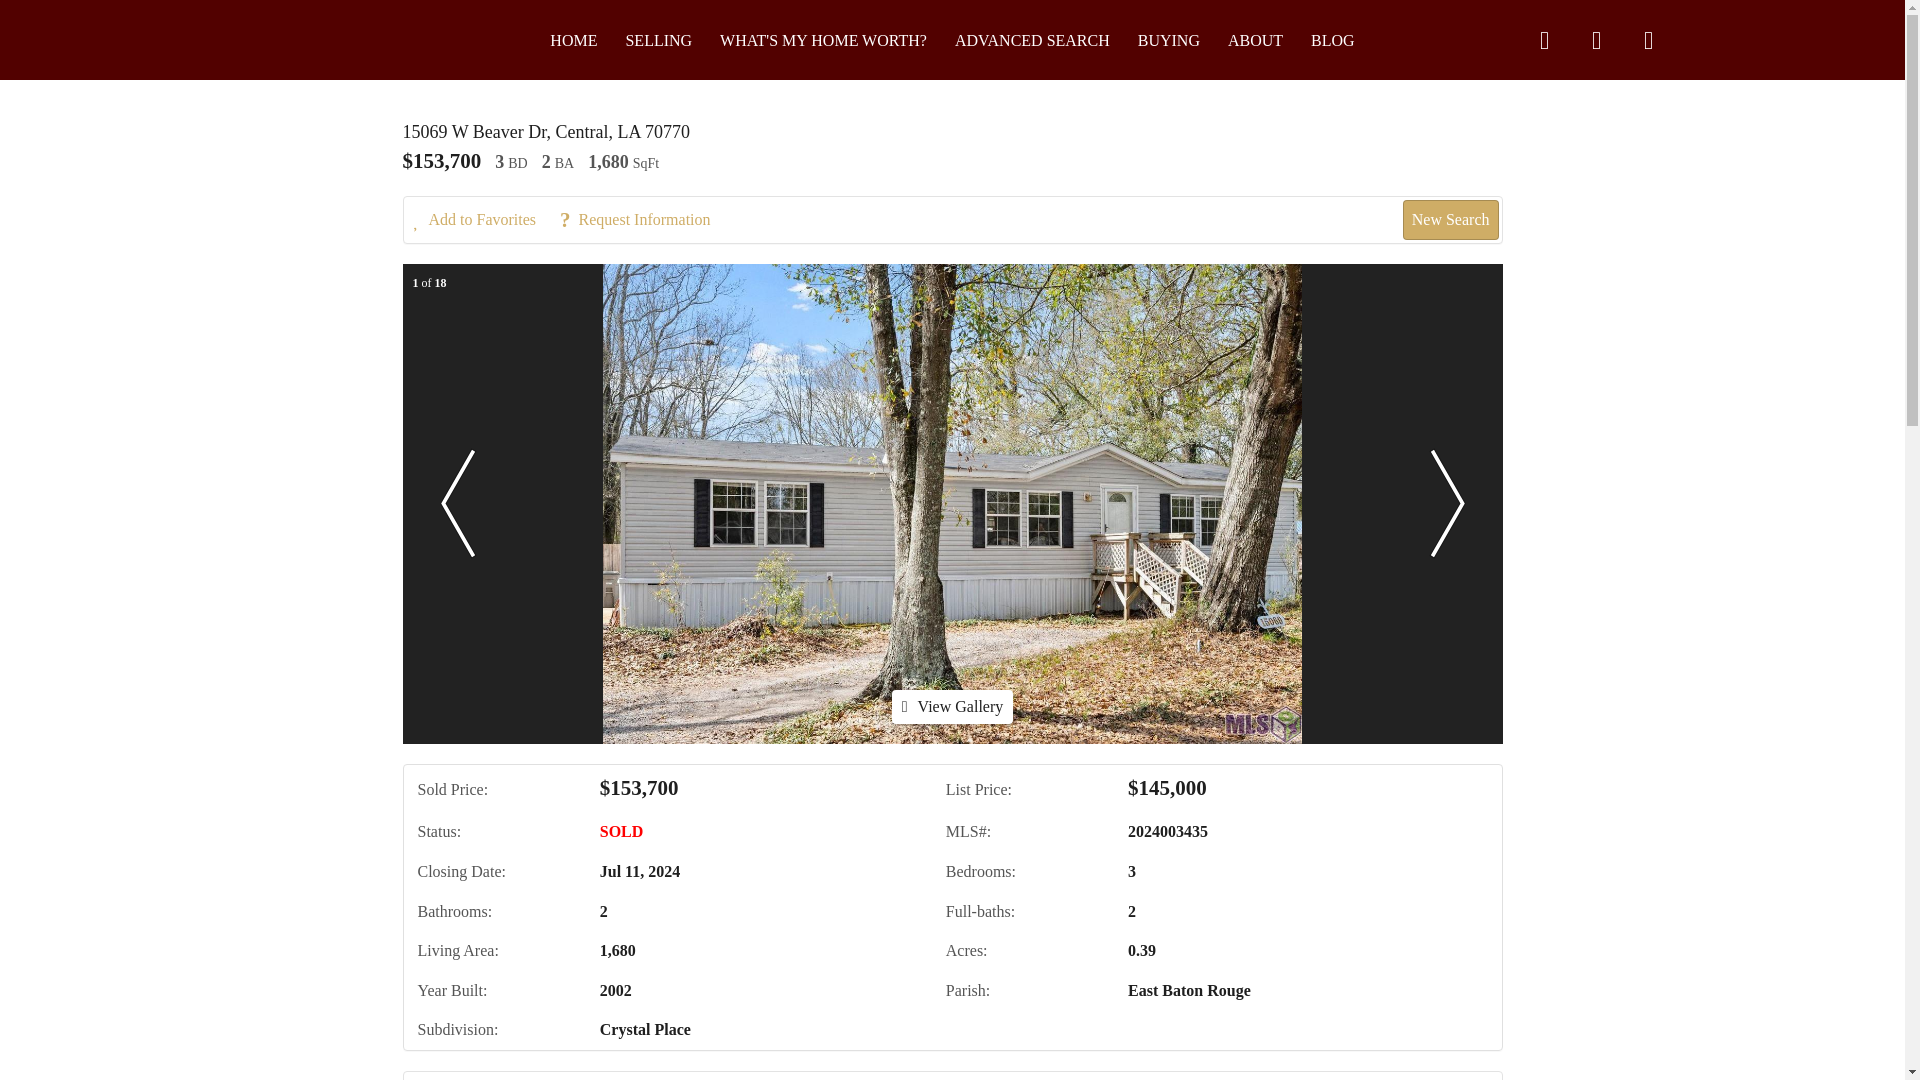 This screenshot has width=1920, height=1080. Describe the element at coordinates (573, 40) in the screenshot. I see `HOME` at that location.